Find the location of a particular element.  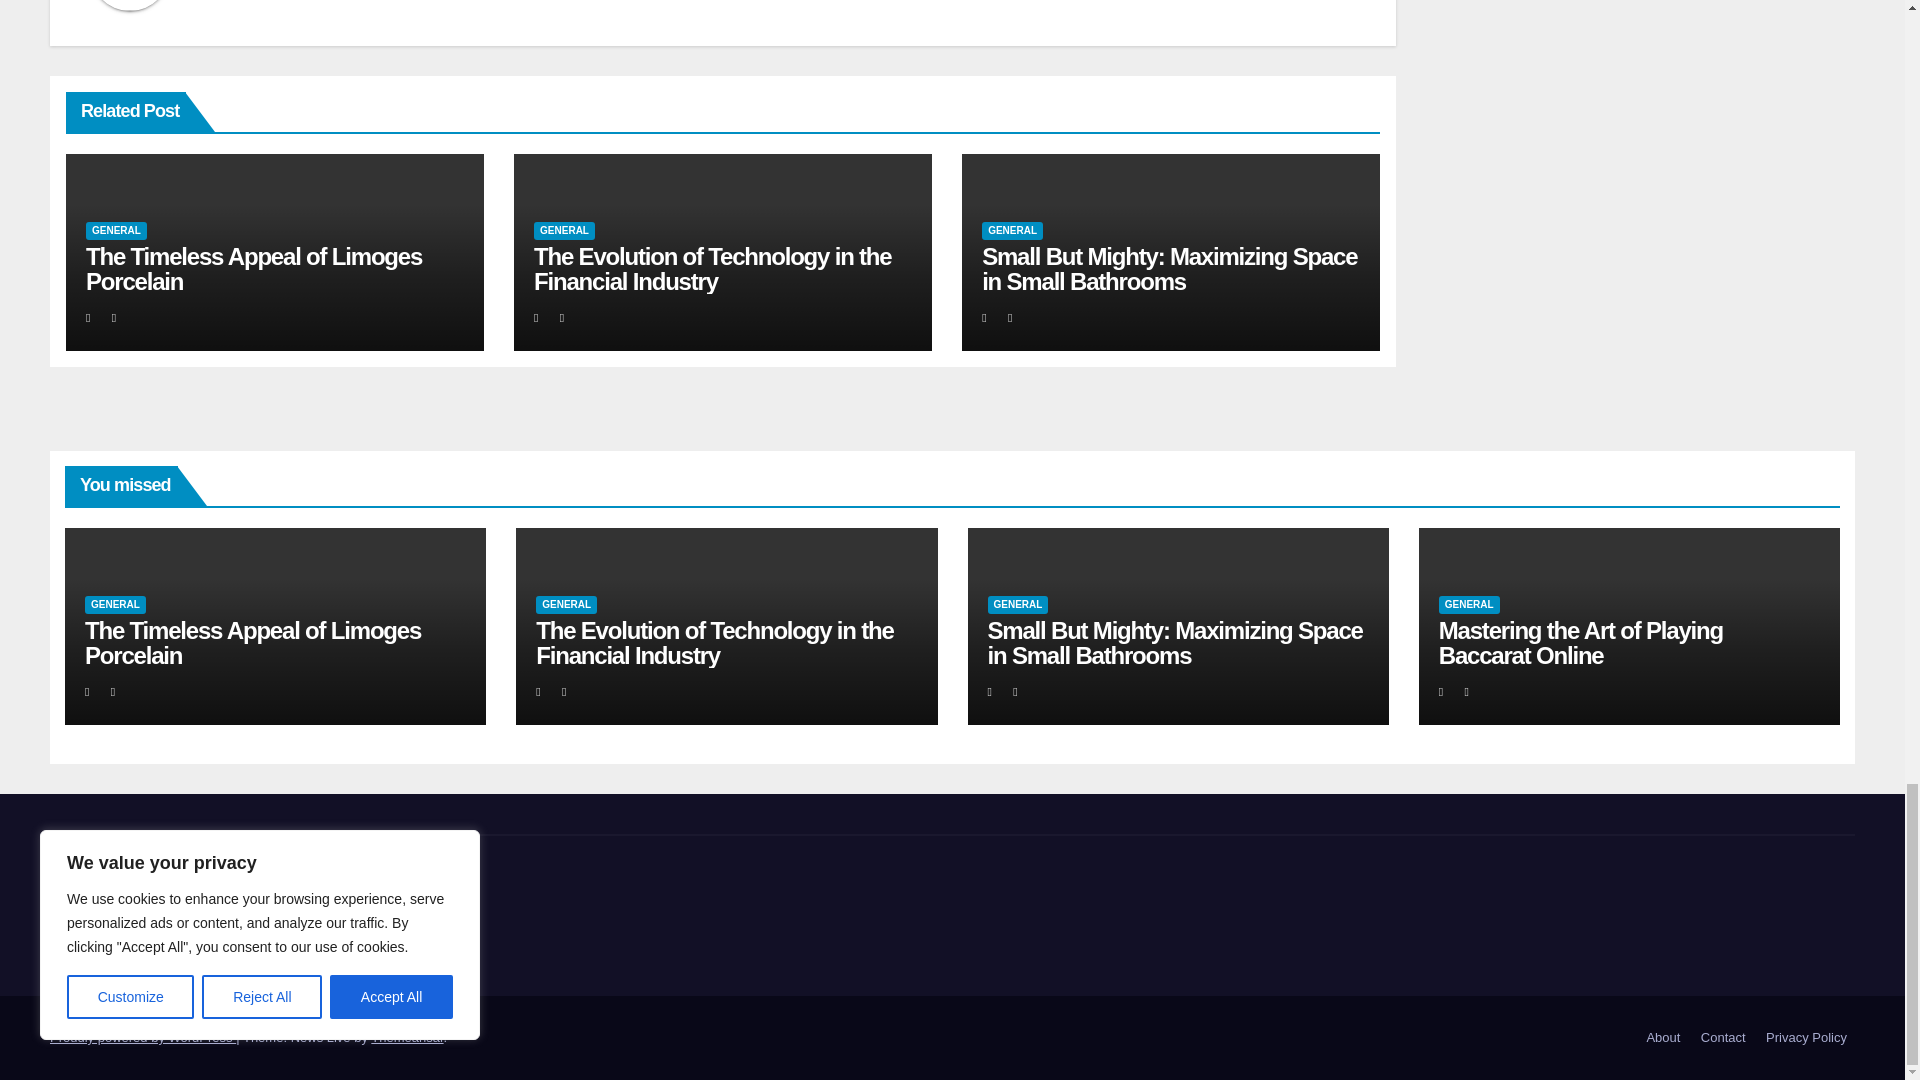

Permalink to: Mastering the Art of Playing Baccarat Online is located at coordinates (1580, 642).